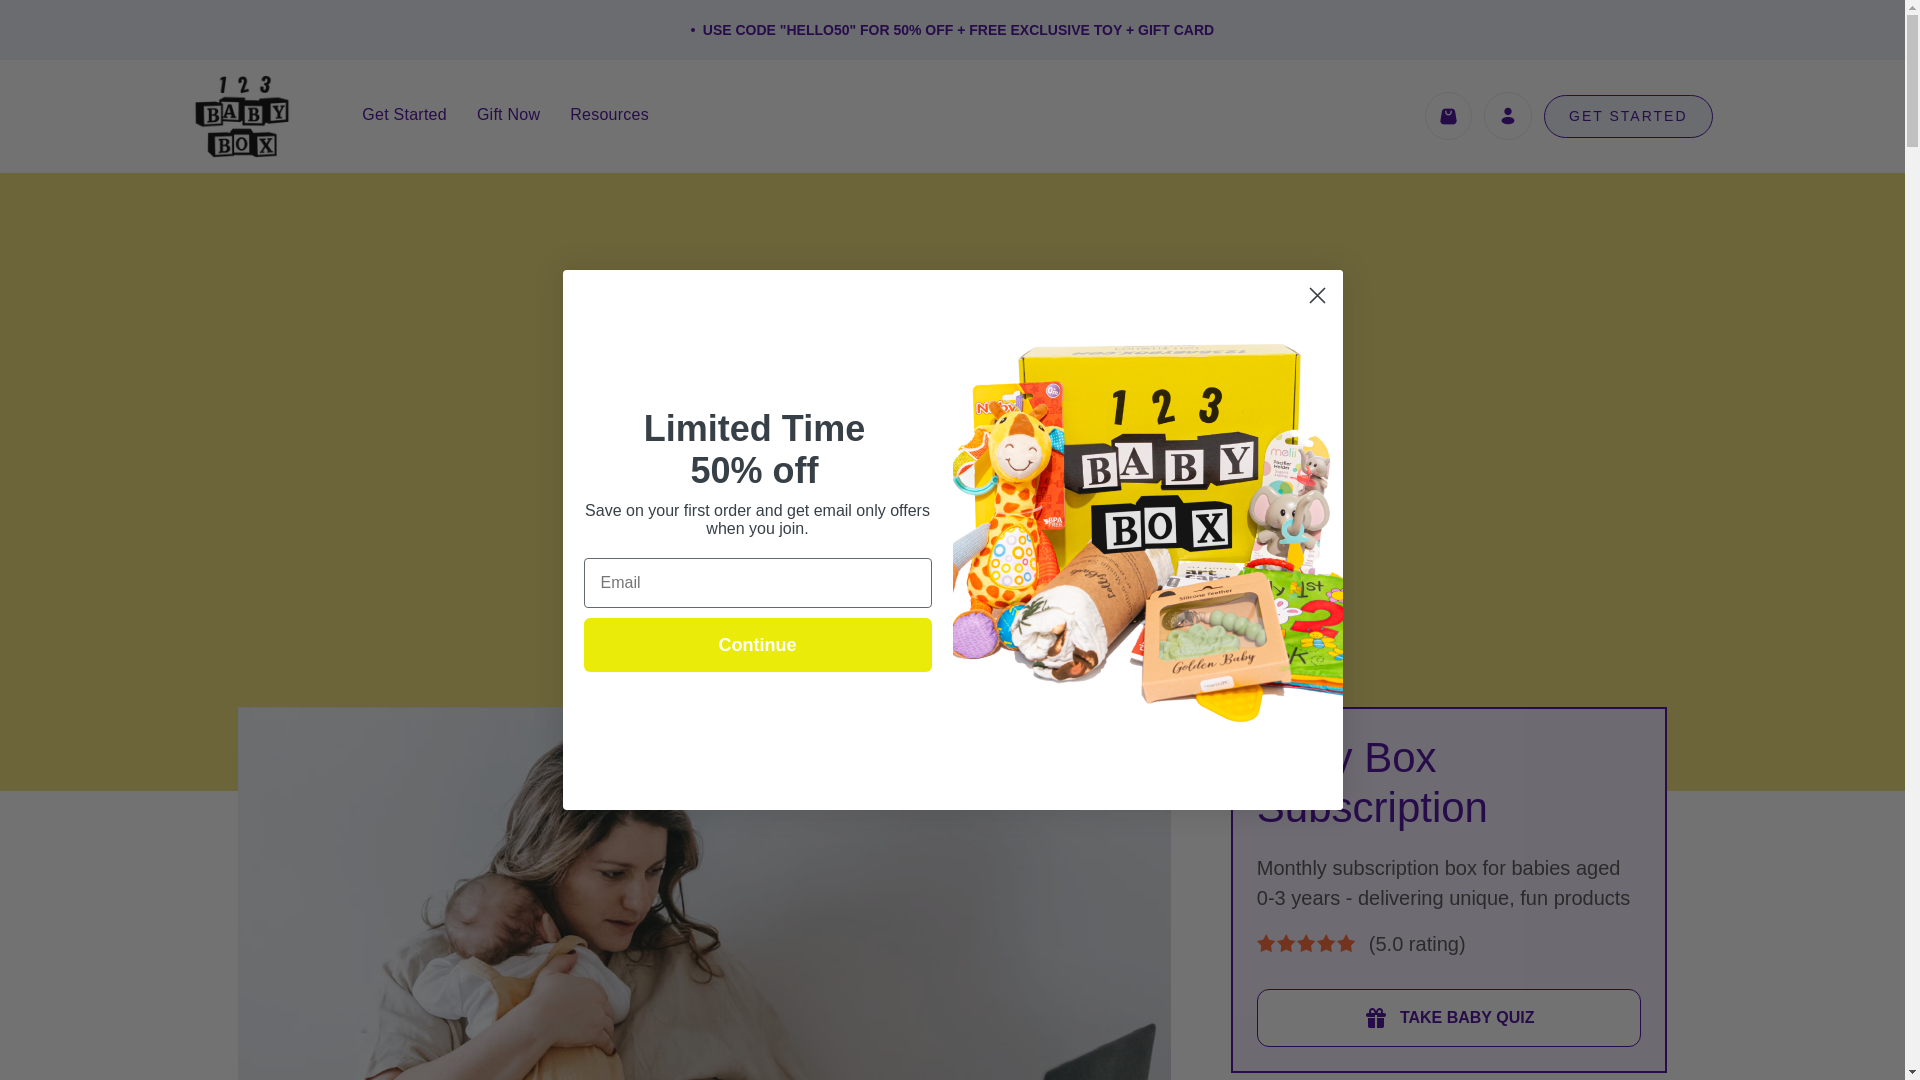 This screenshot has width=1920, height=1080. I want to click on Get Started, so click(404, 114).